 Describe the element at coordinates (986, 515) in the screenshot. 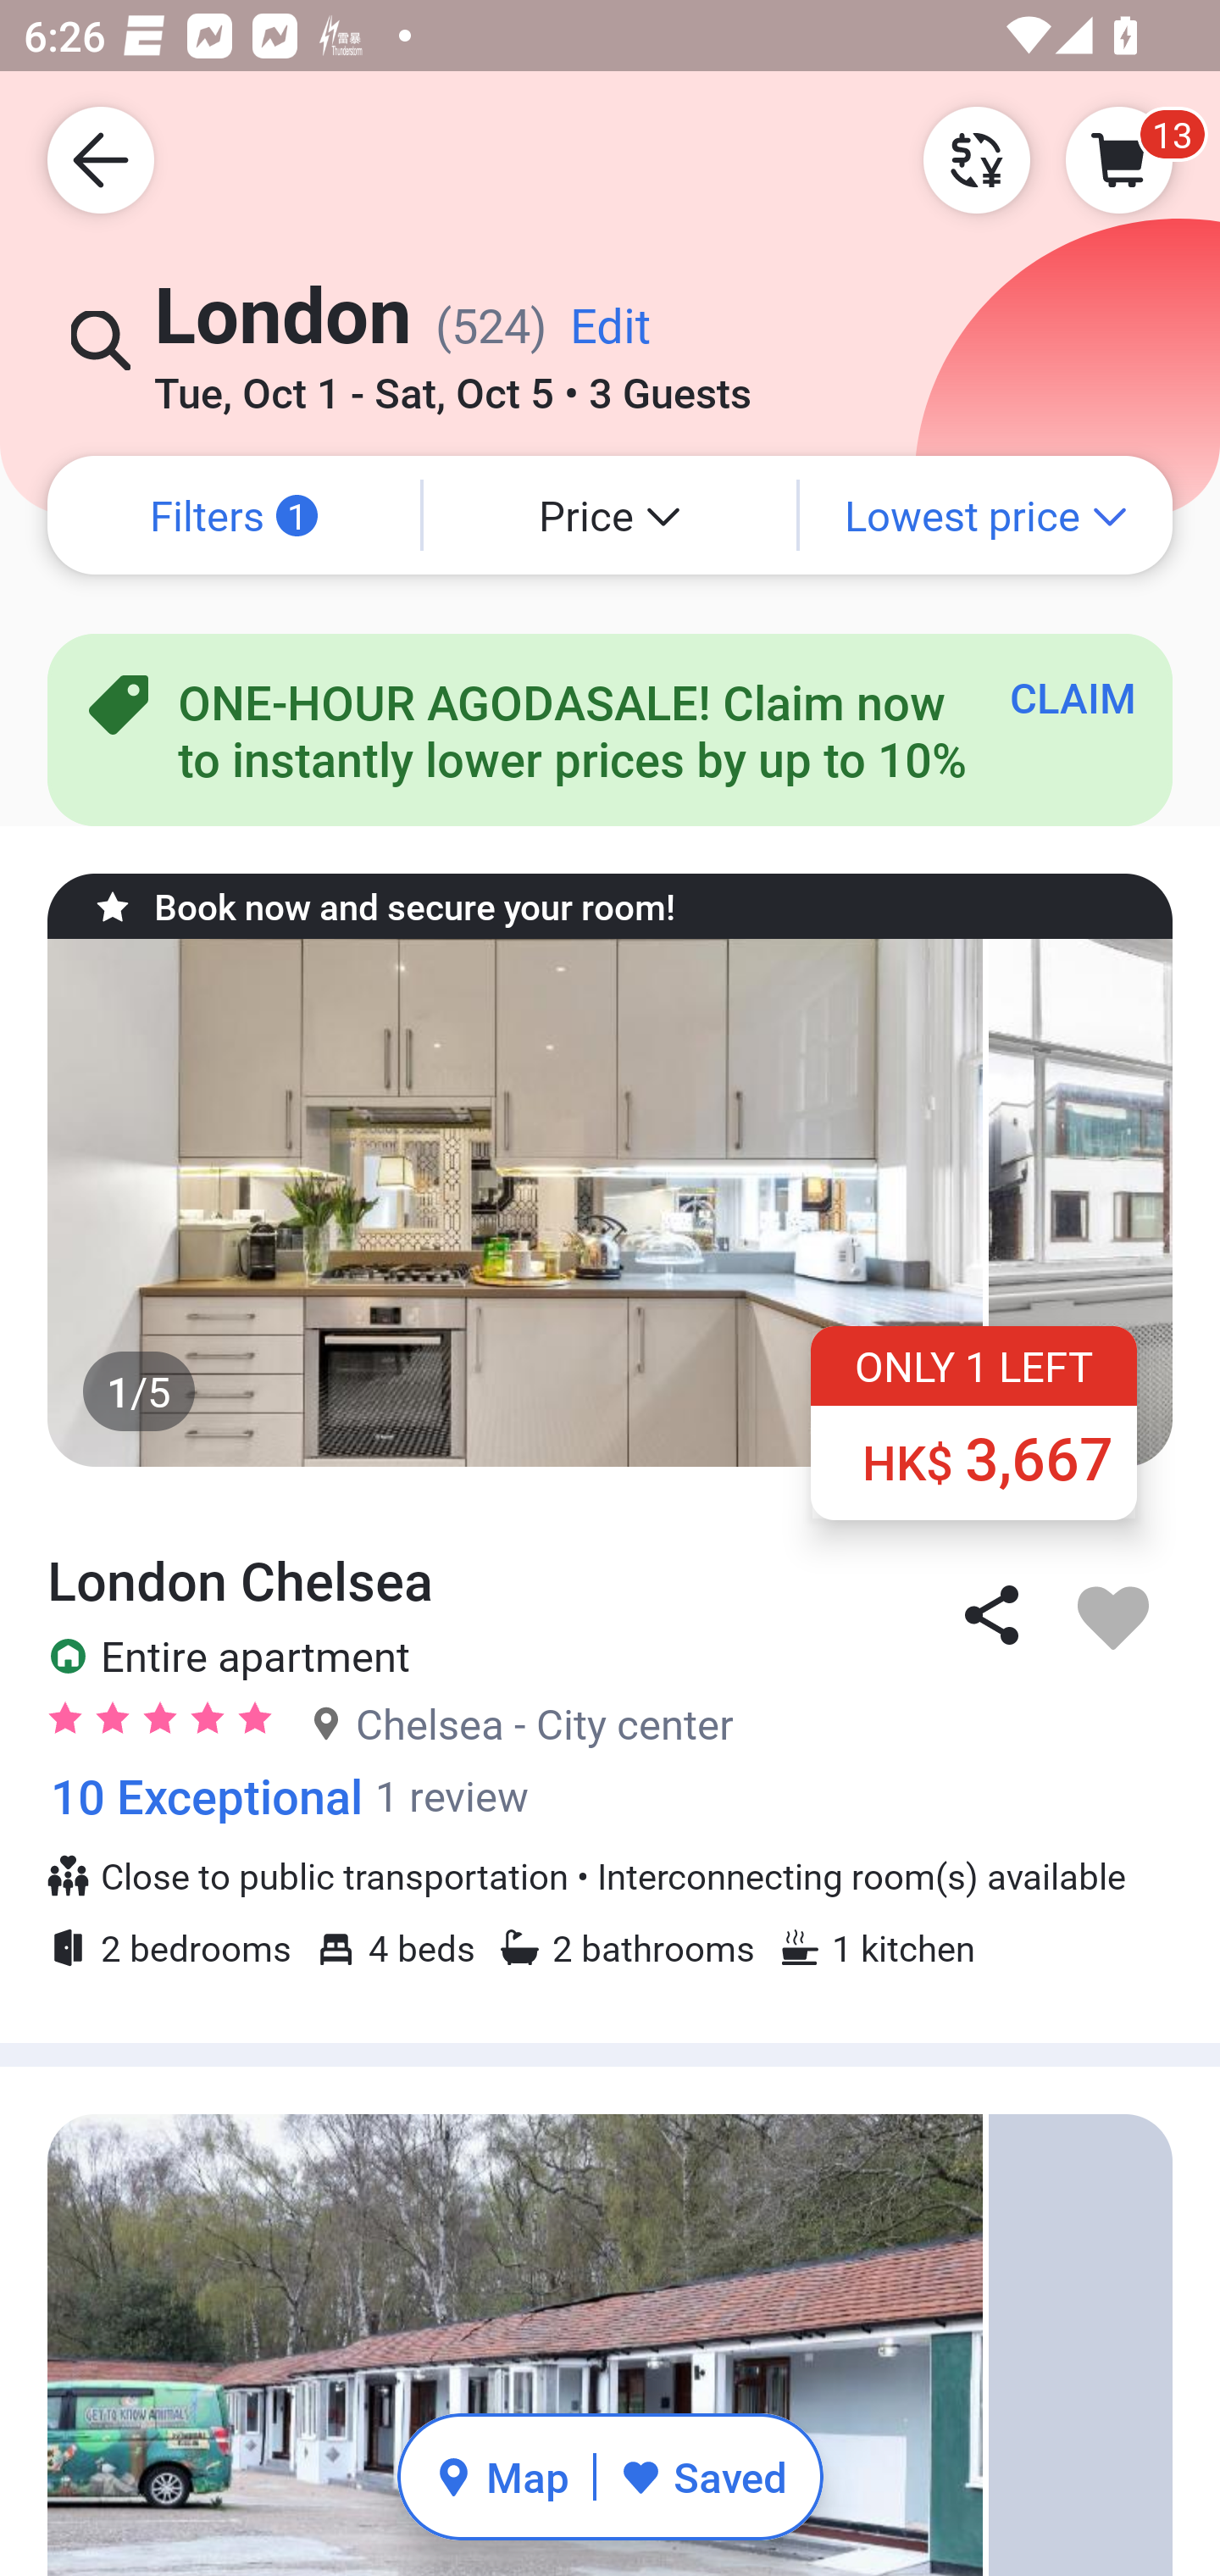

I see `Lowest price` at that location.